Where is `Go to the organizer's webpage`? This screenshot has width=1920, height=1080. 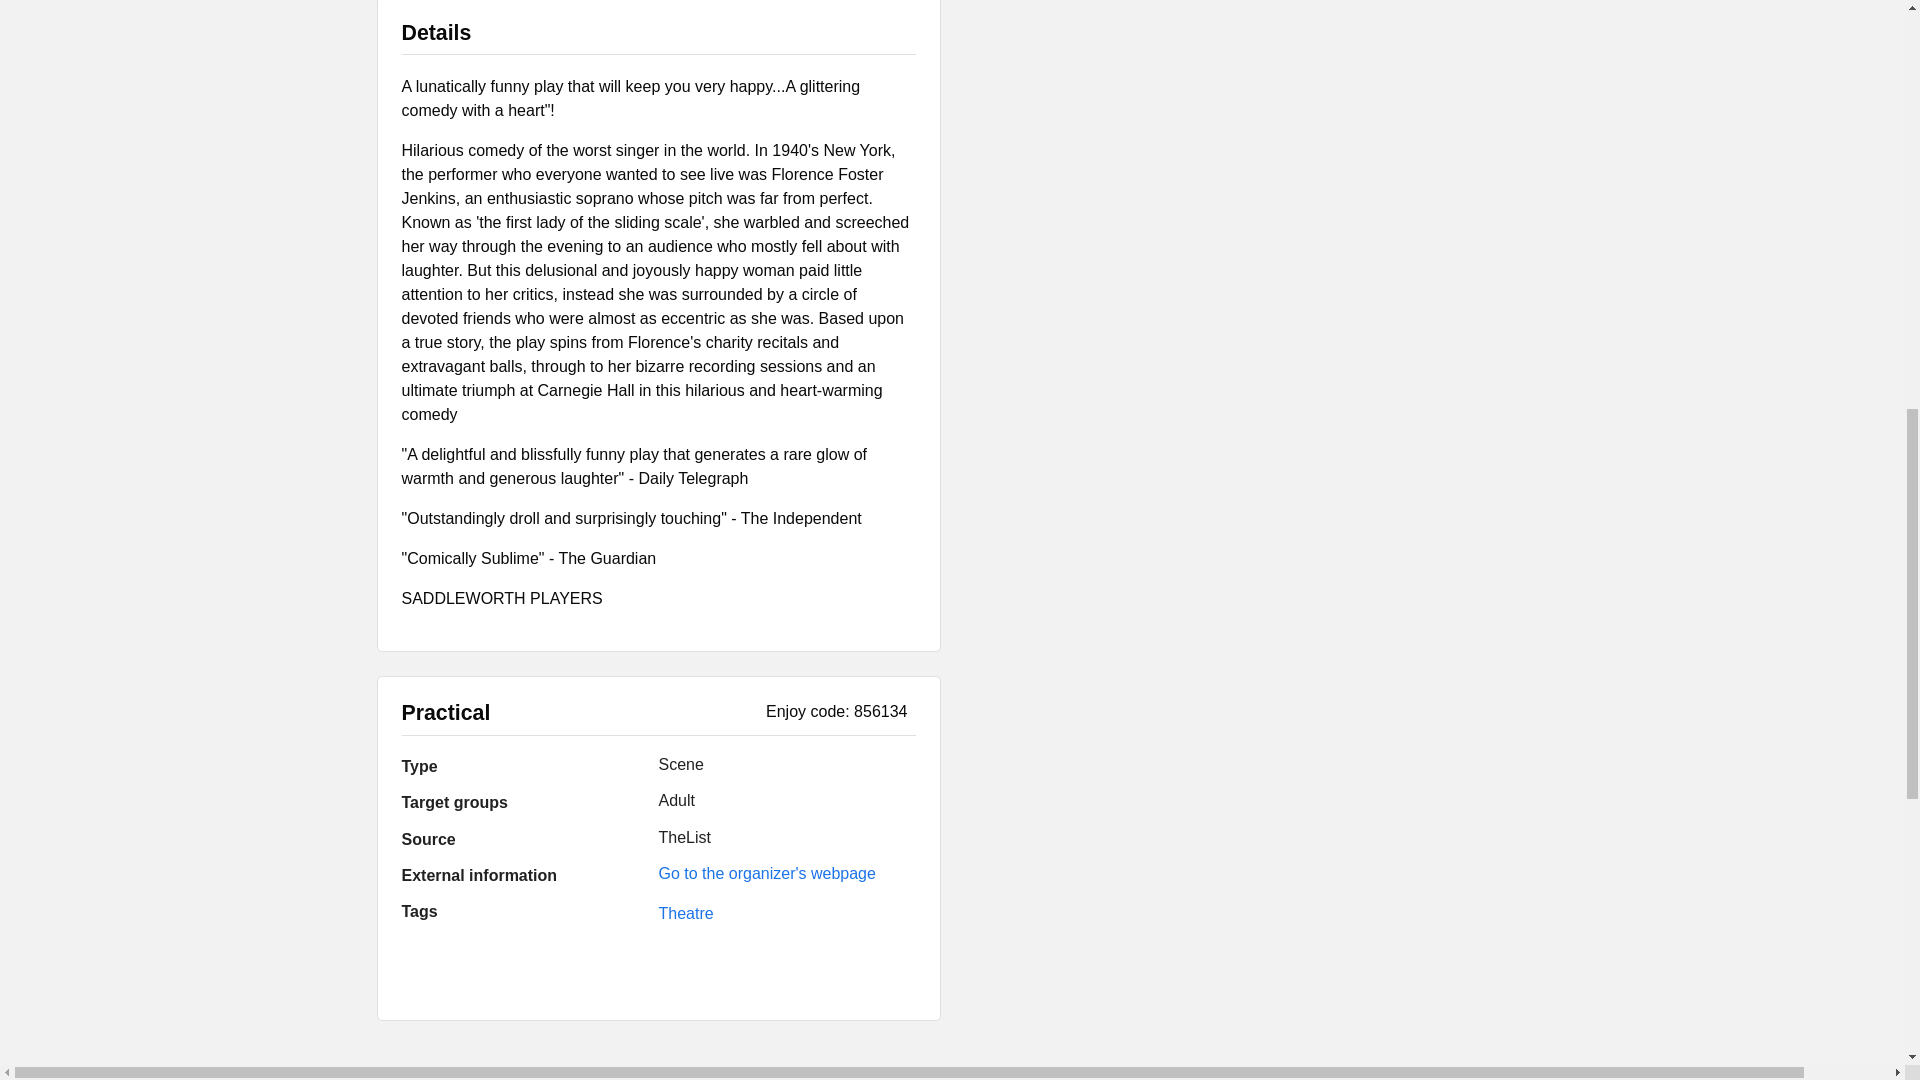
Go to the organizer's webpage is located at coordinates (766, 874).